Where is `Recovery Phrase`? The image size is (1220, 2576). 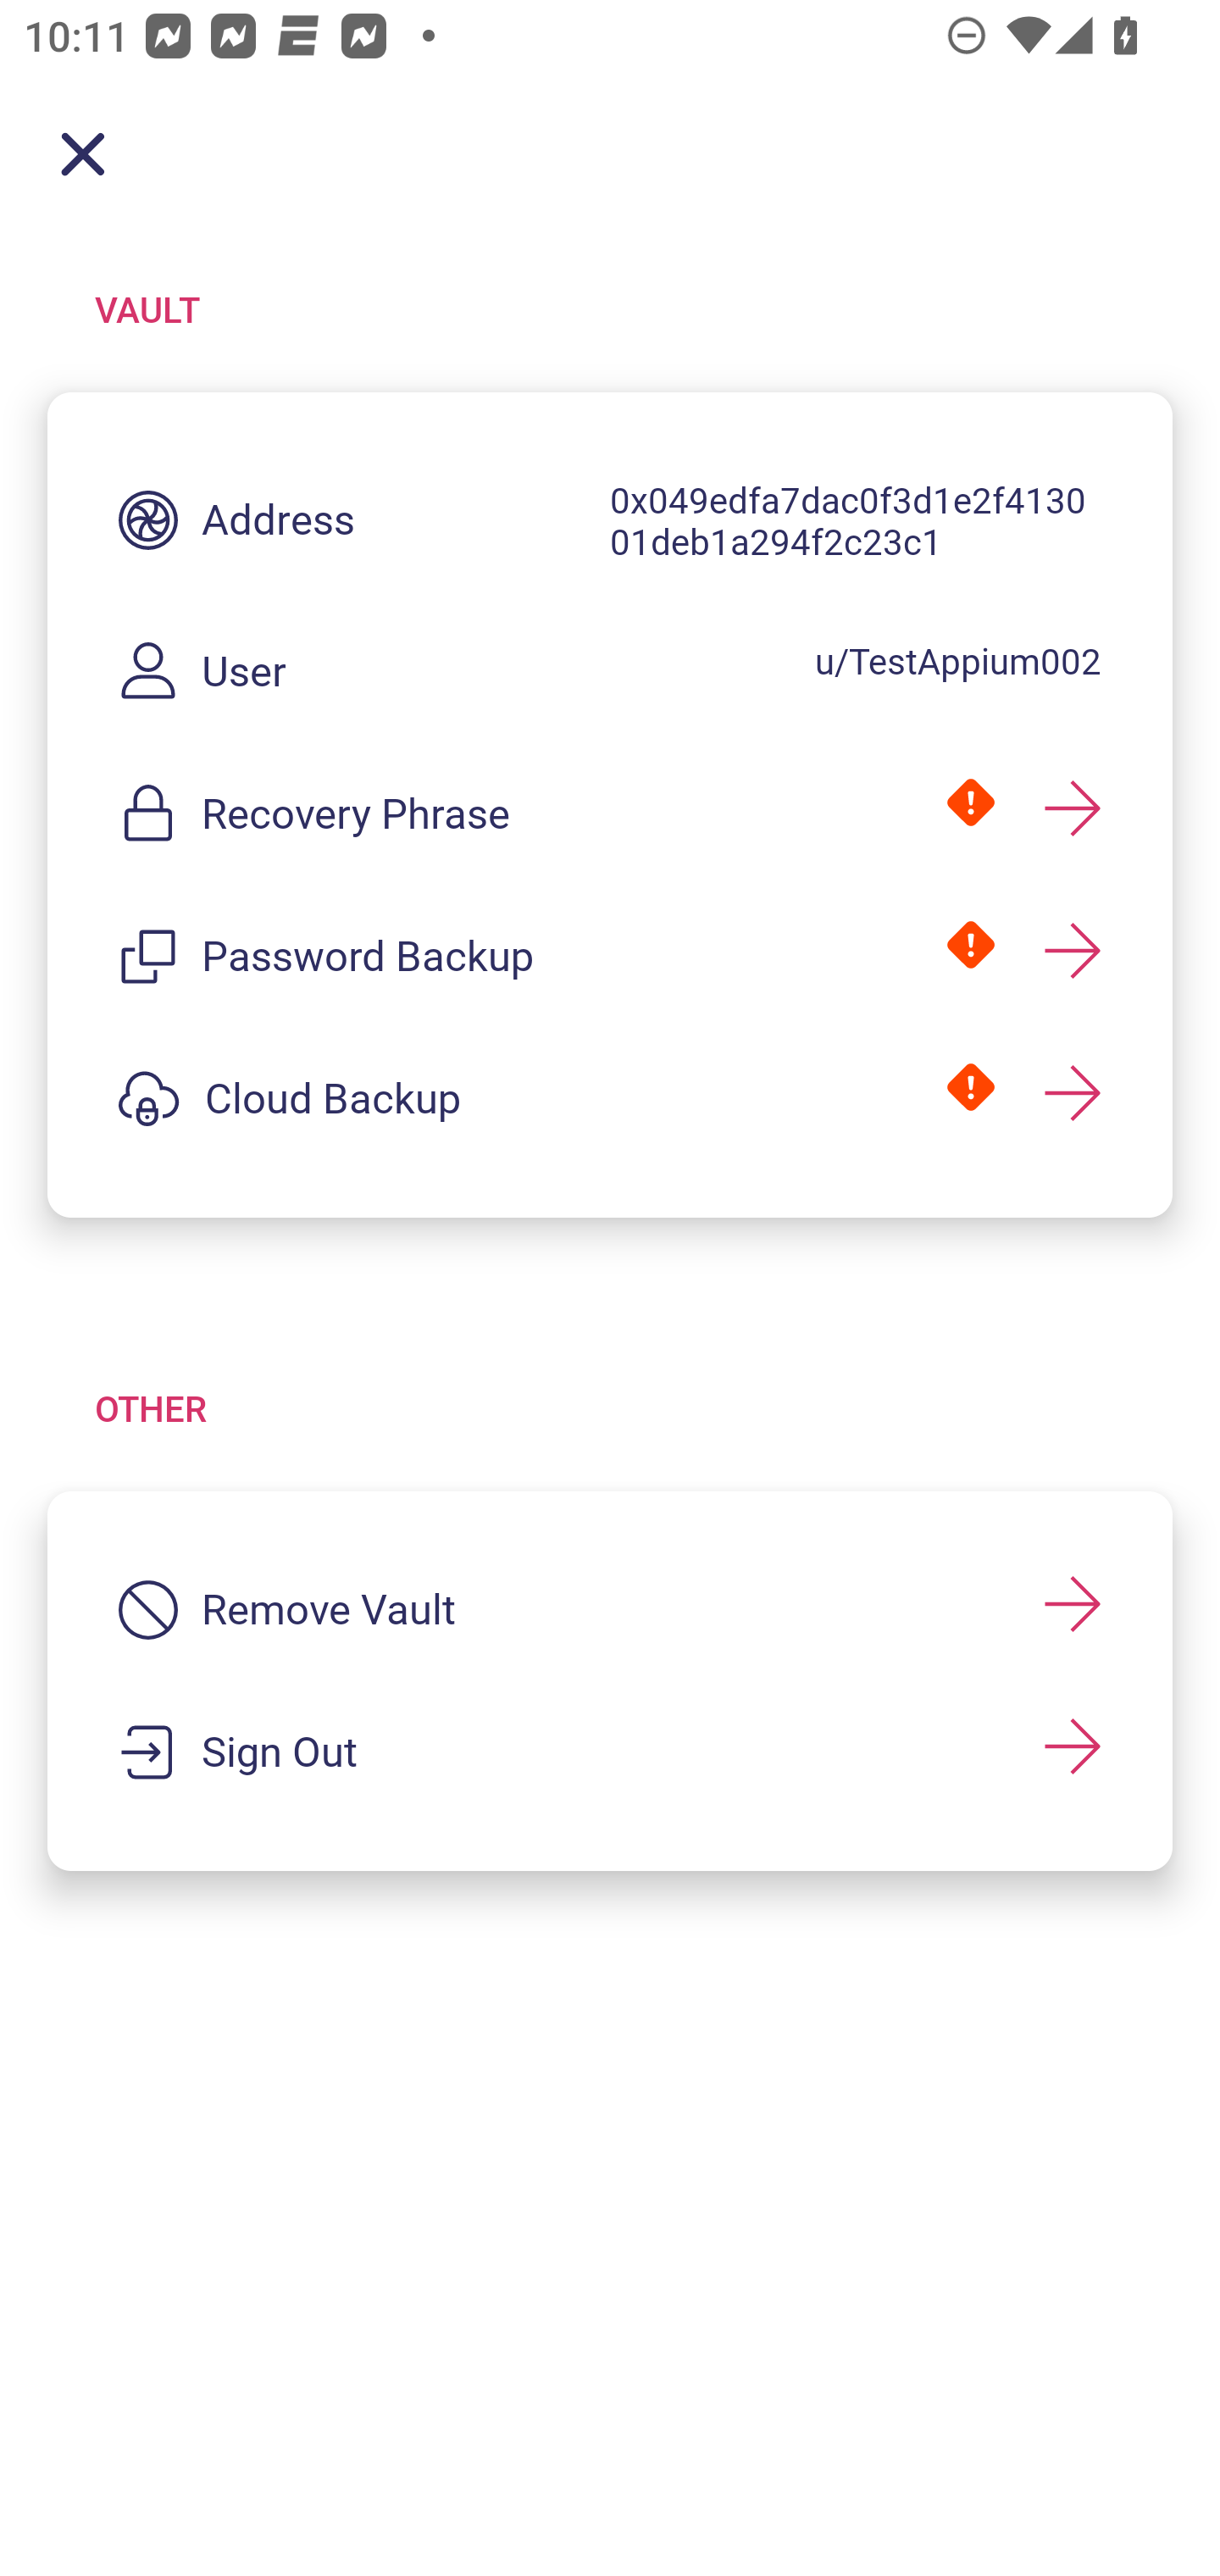 Recovery Phrase is located at coordinates (610, 813).